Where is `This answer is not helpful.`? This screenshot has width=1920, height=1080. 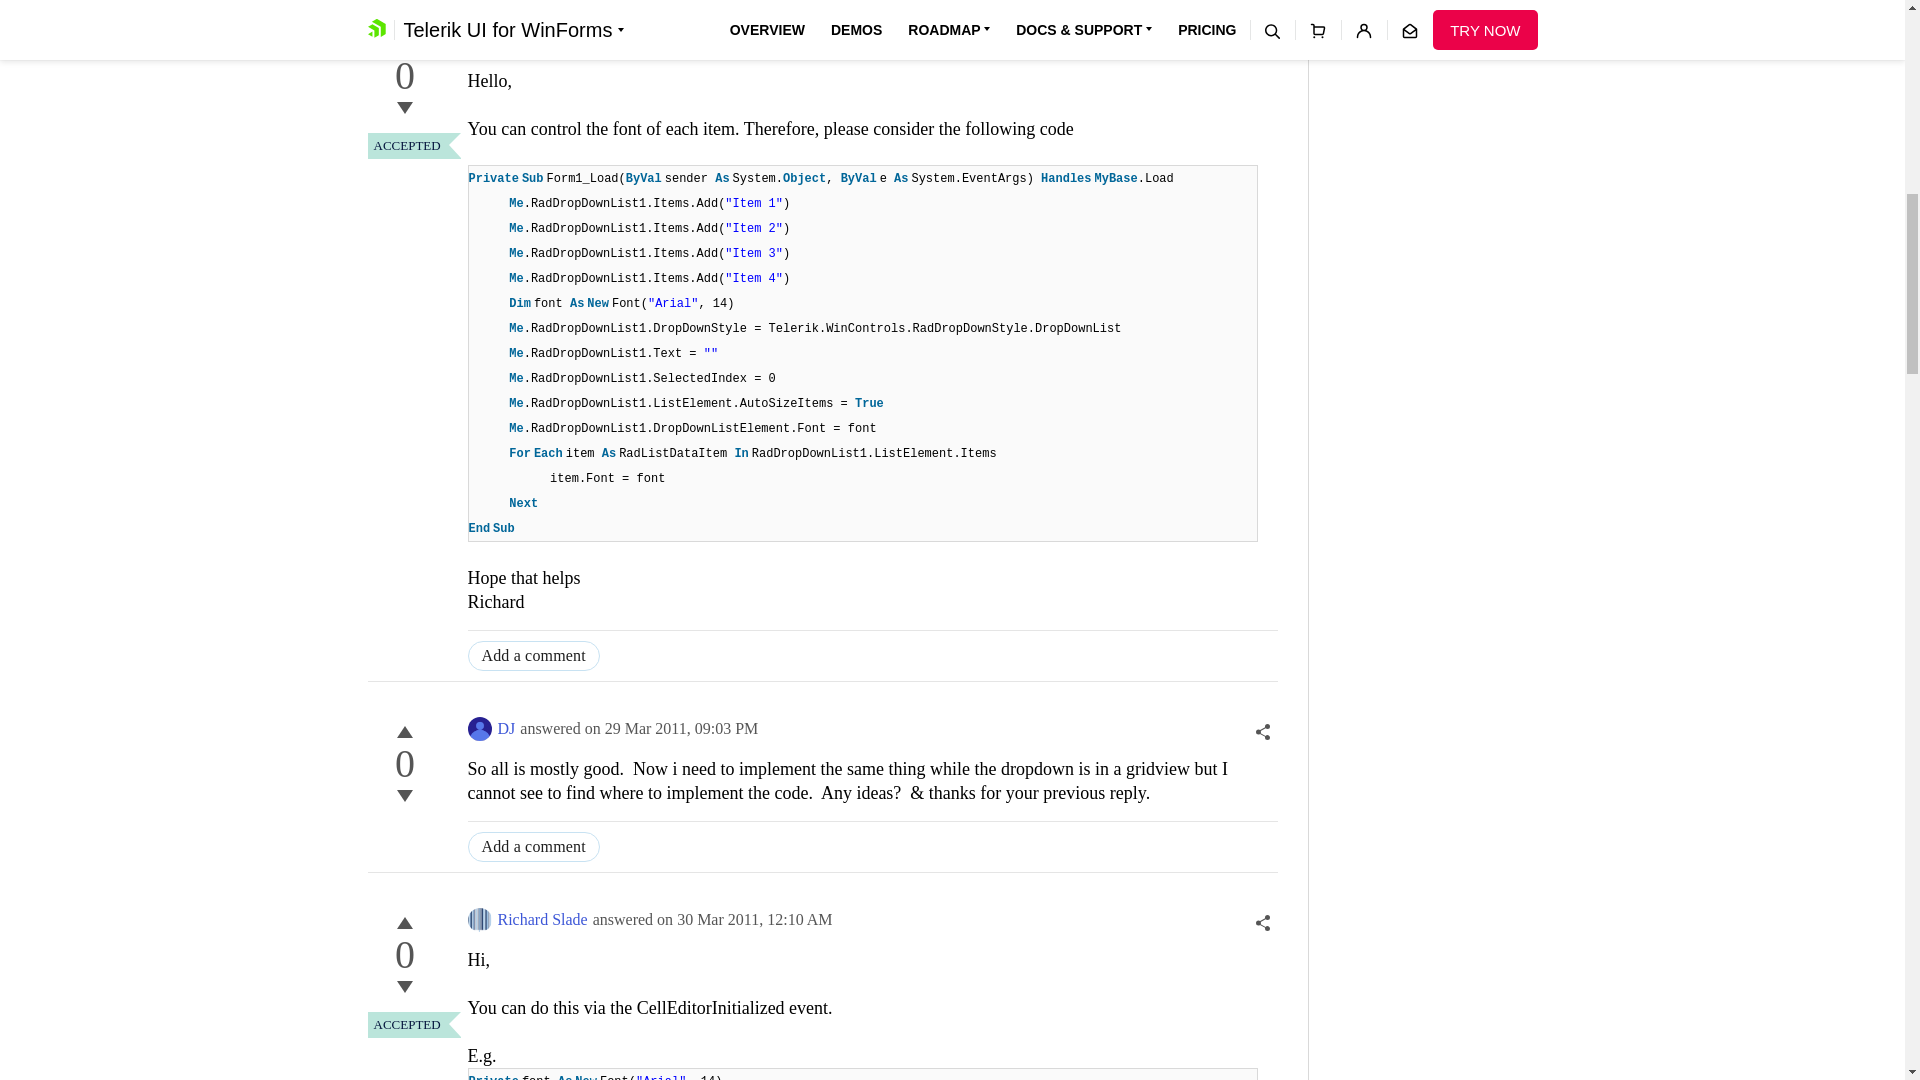 This answer is not helpful. is located at coordinates (404, 796).